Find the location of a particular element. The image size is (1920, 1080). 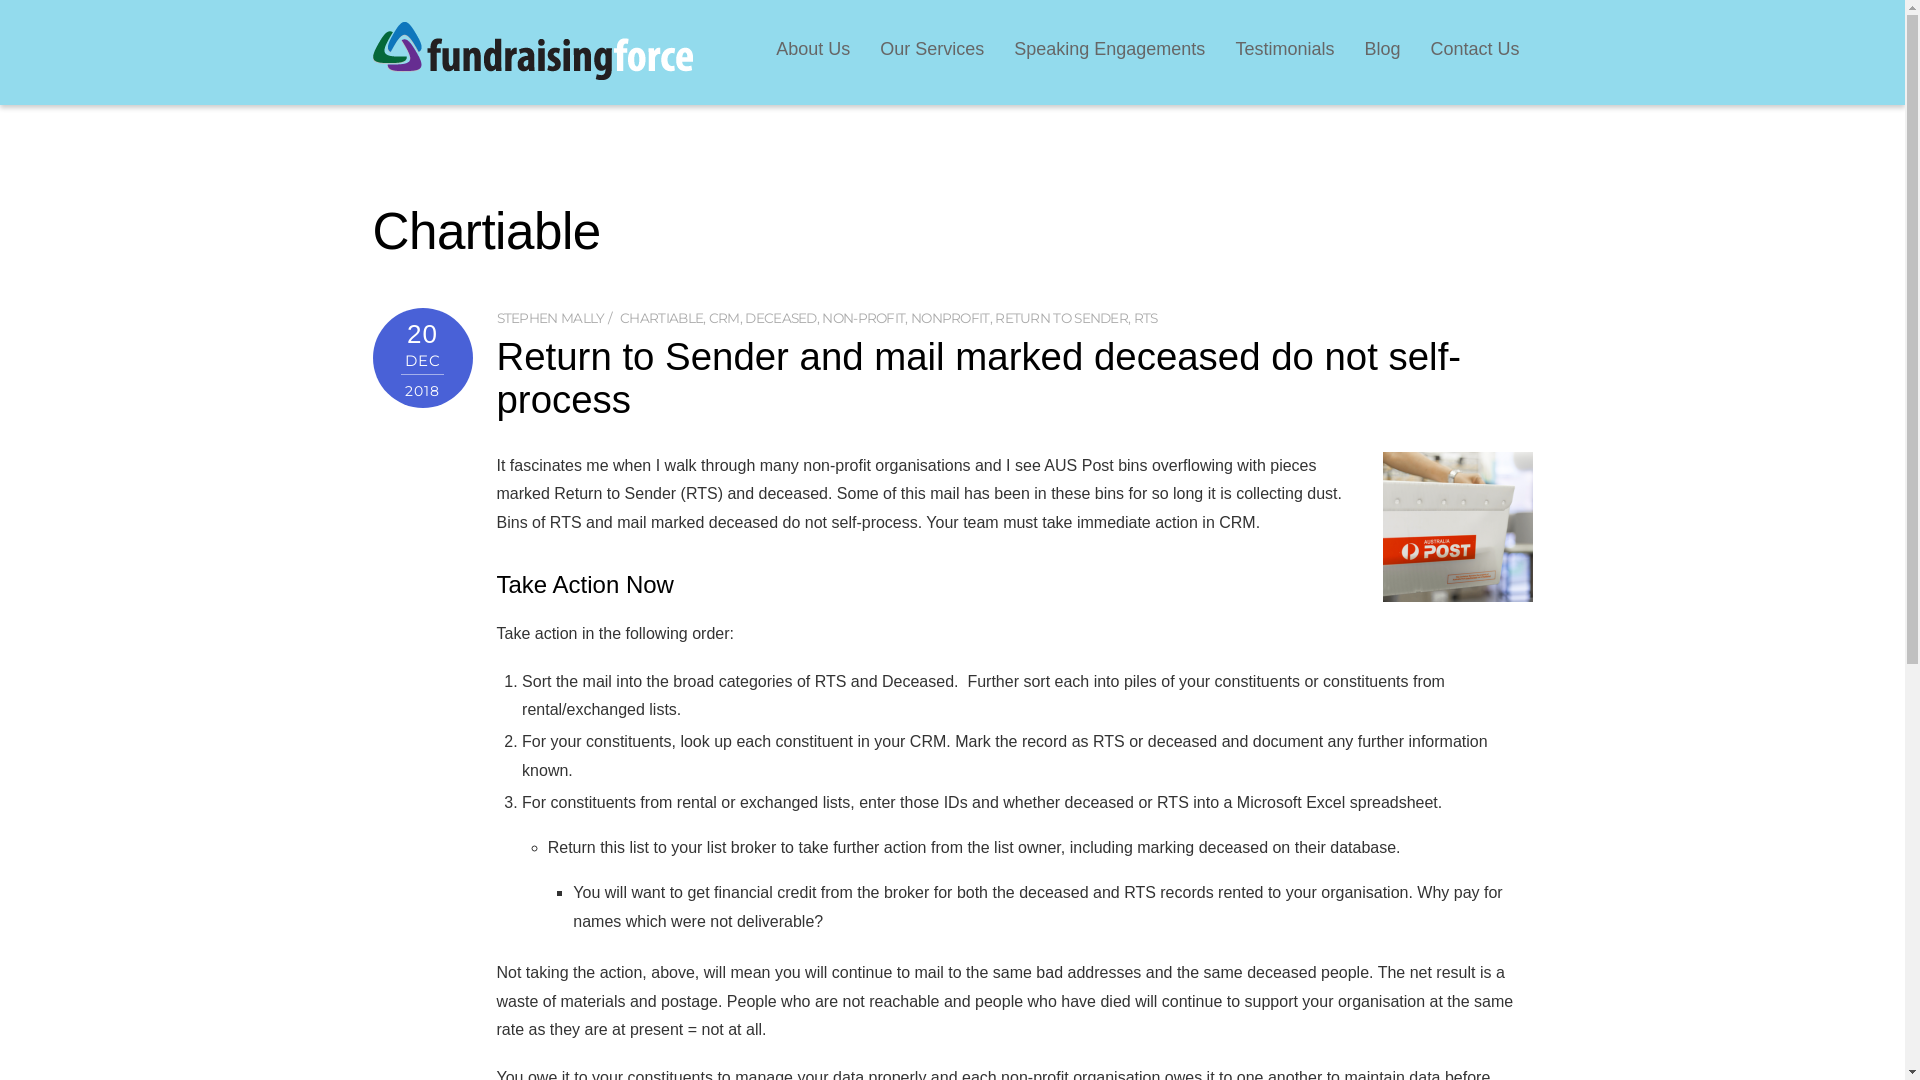

STEPHEN MALLY is located at coordinates (550, 318).